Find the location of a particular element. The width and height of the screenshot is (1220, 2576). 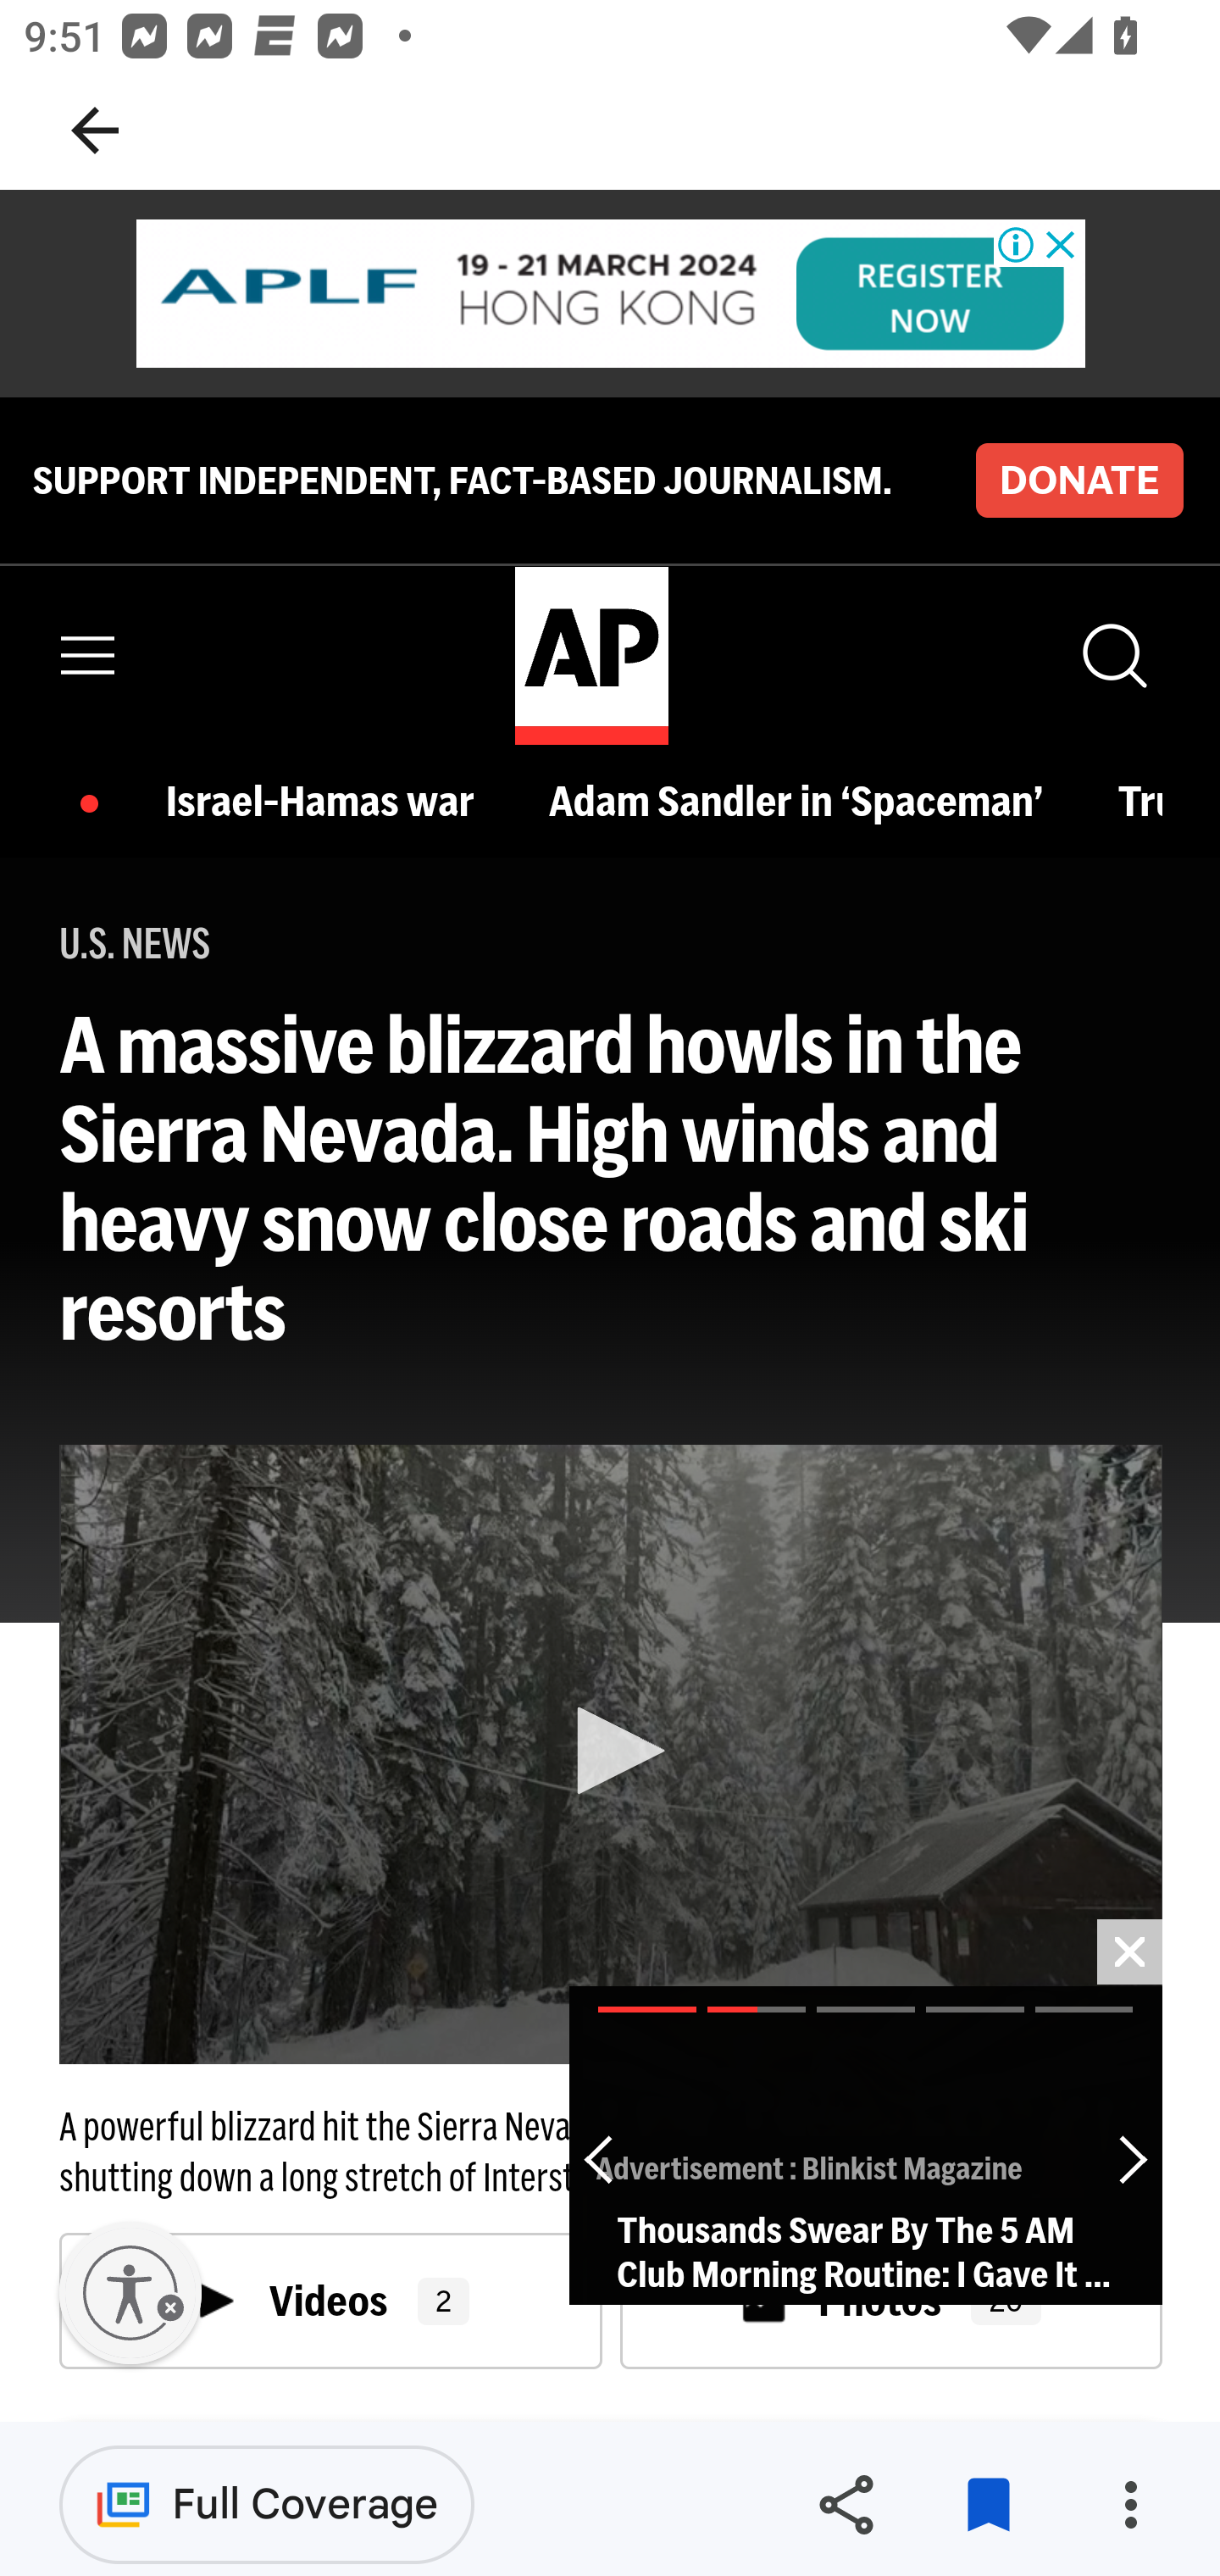

DONATE is located at coordinates (1079, 479).